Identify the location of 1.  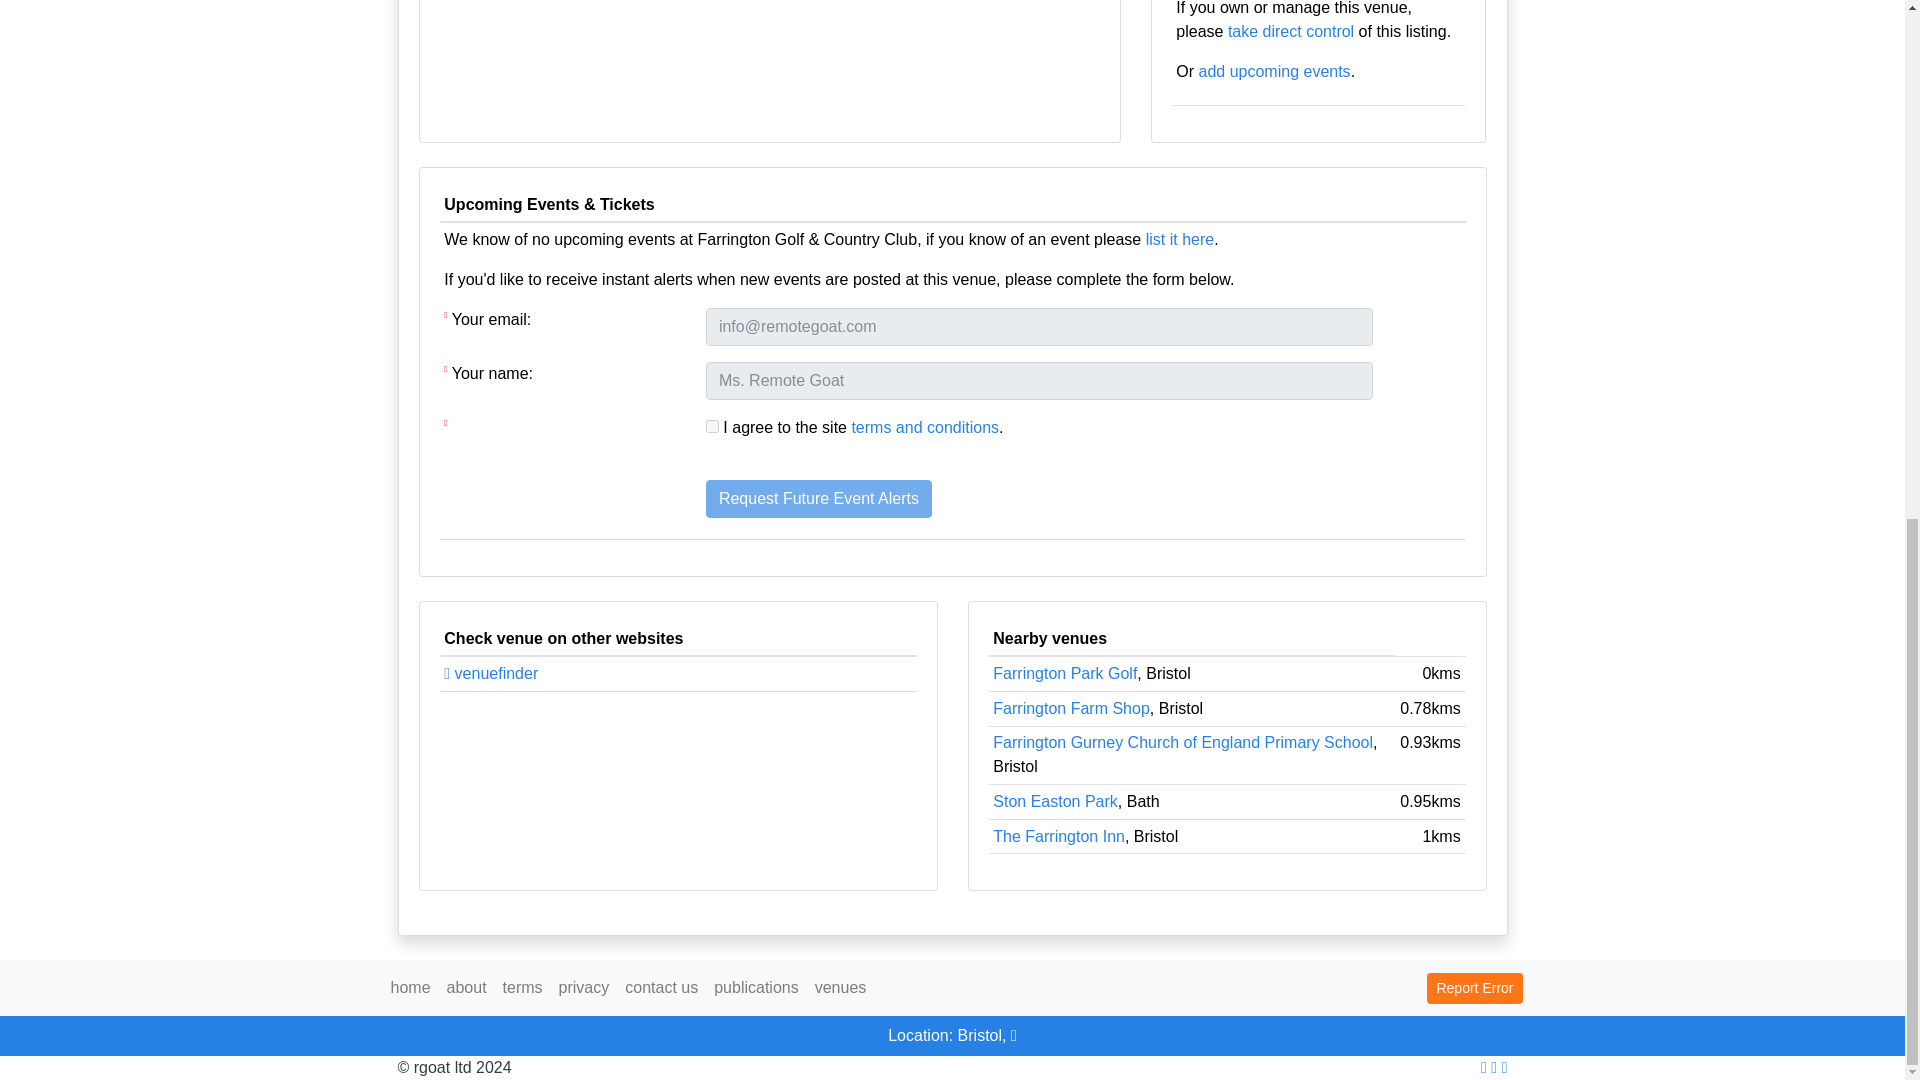
(712, 426).